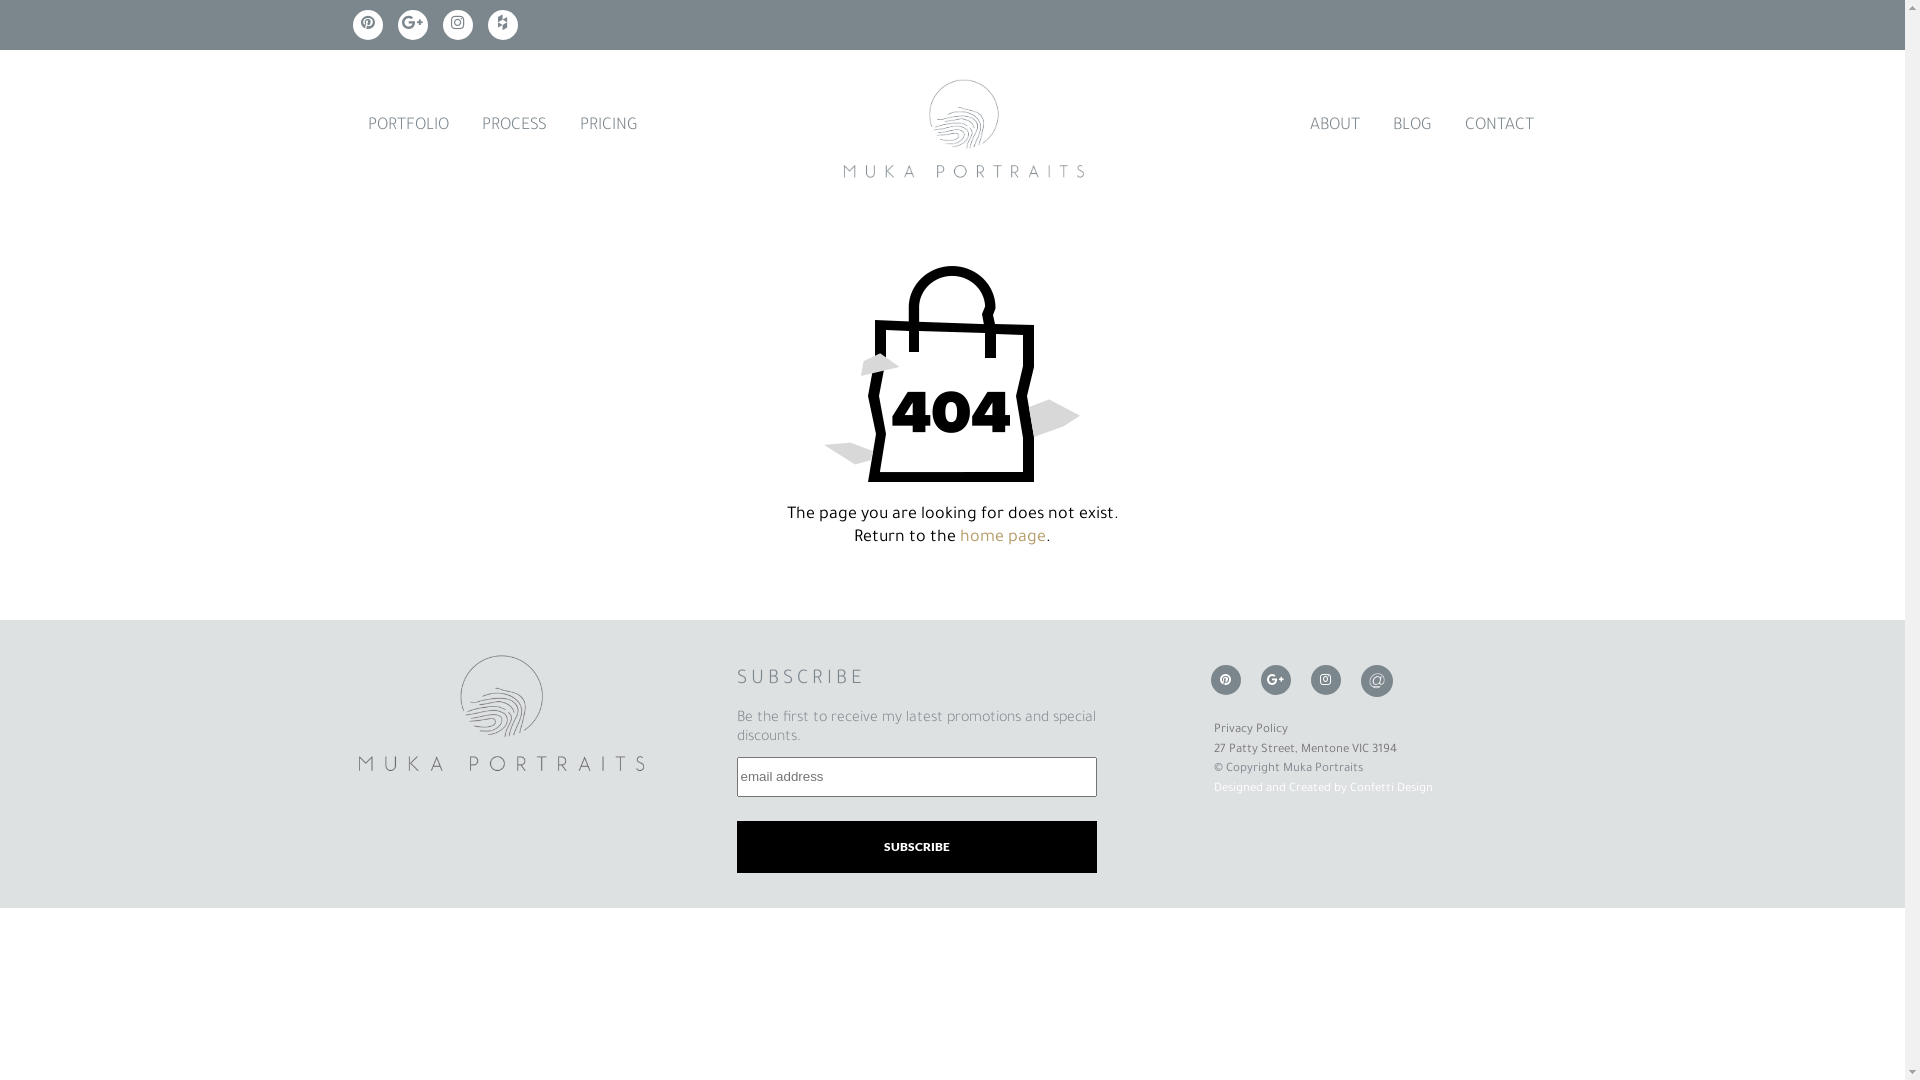 Image resolution: width=1920 pixels, height=1080 pixels. Describe the element at coordinates (408, 126) in the screenshot. I see `PORTFOLIO` at that location.